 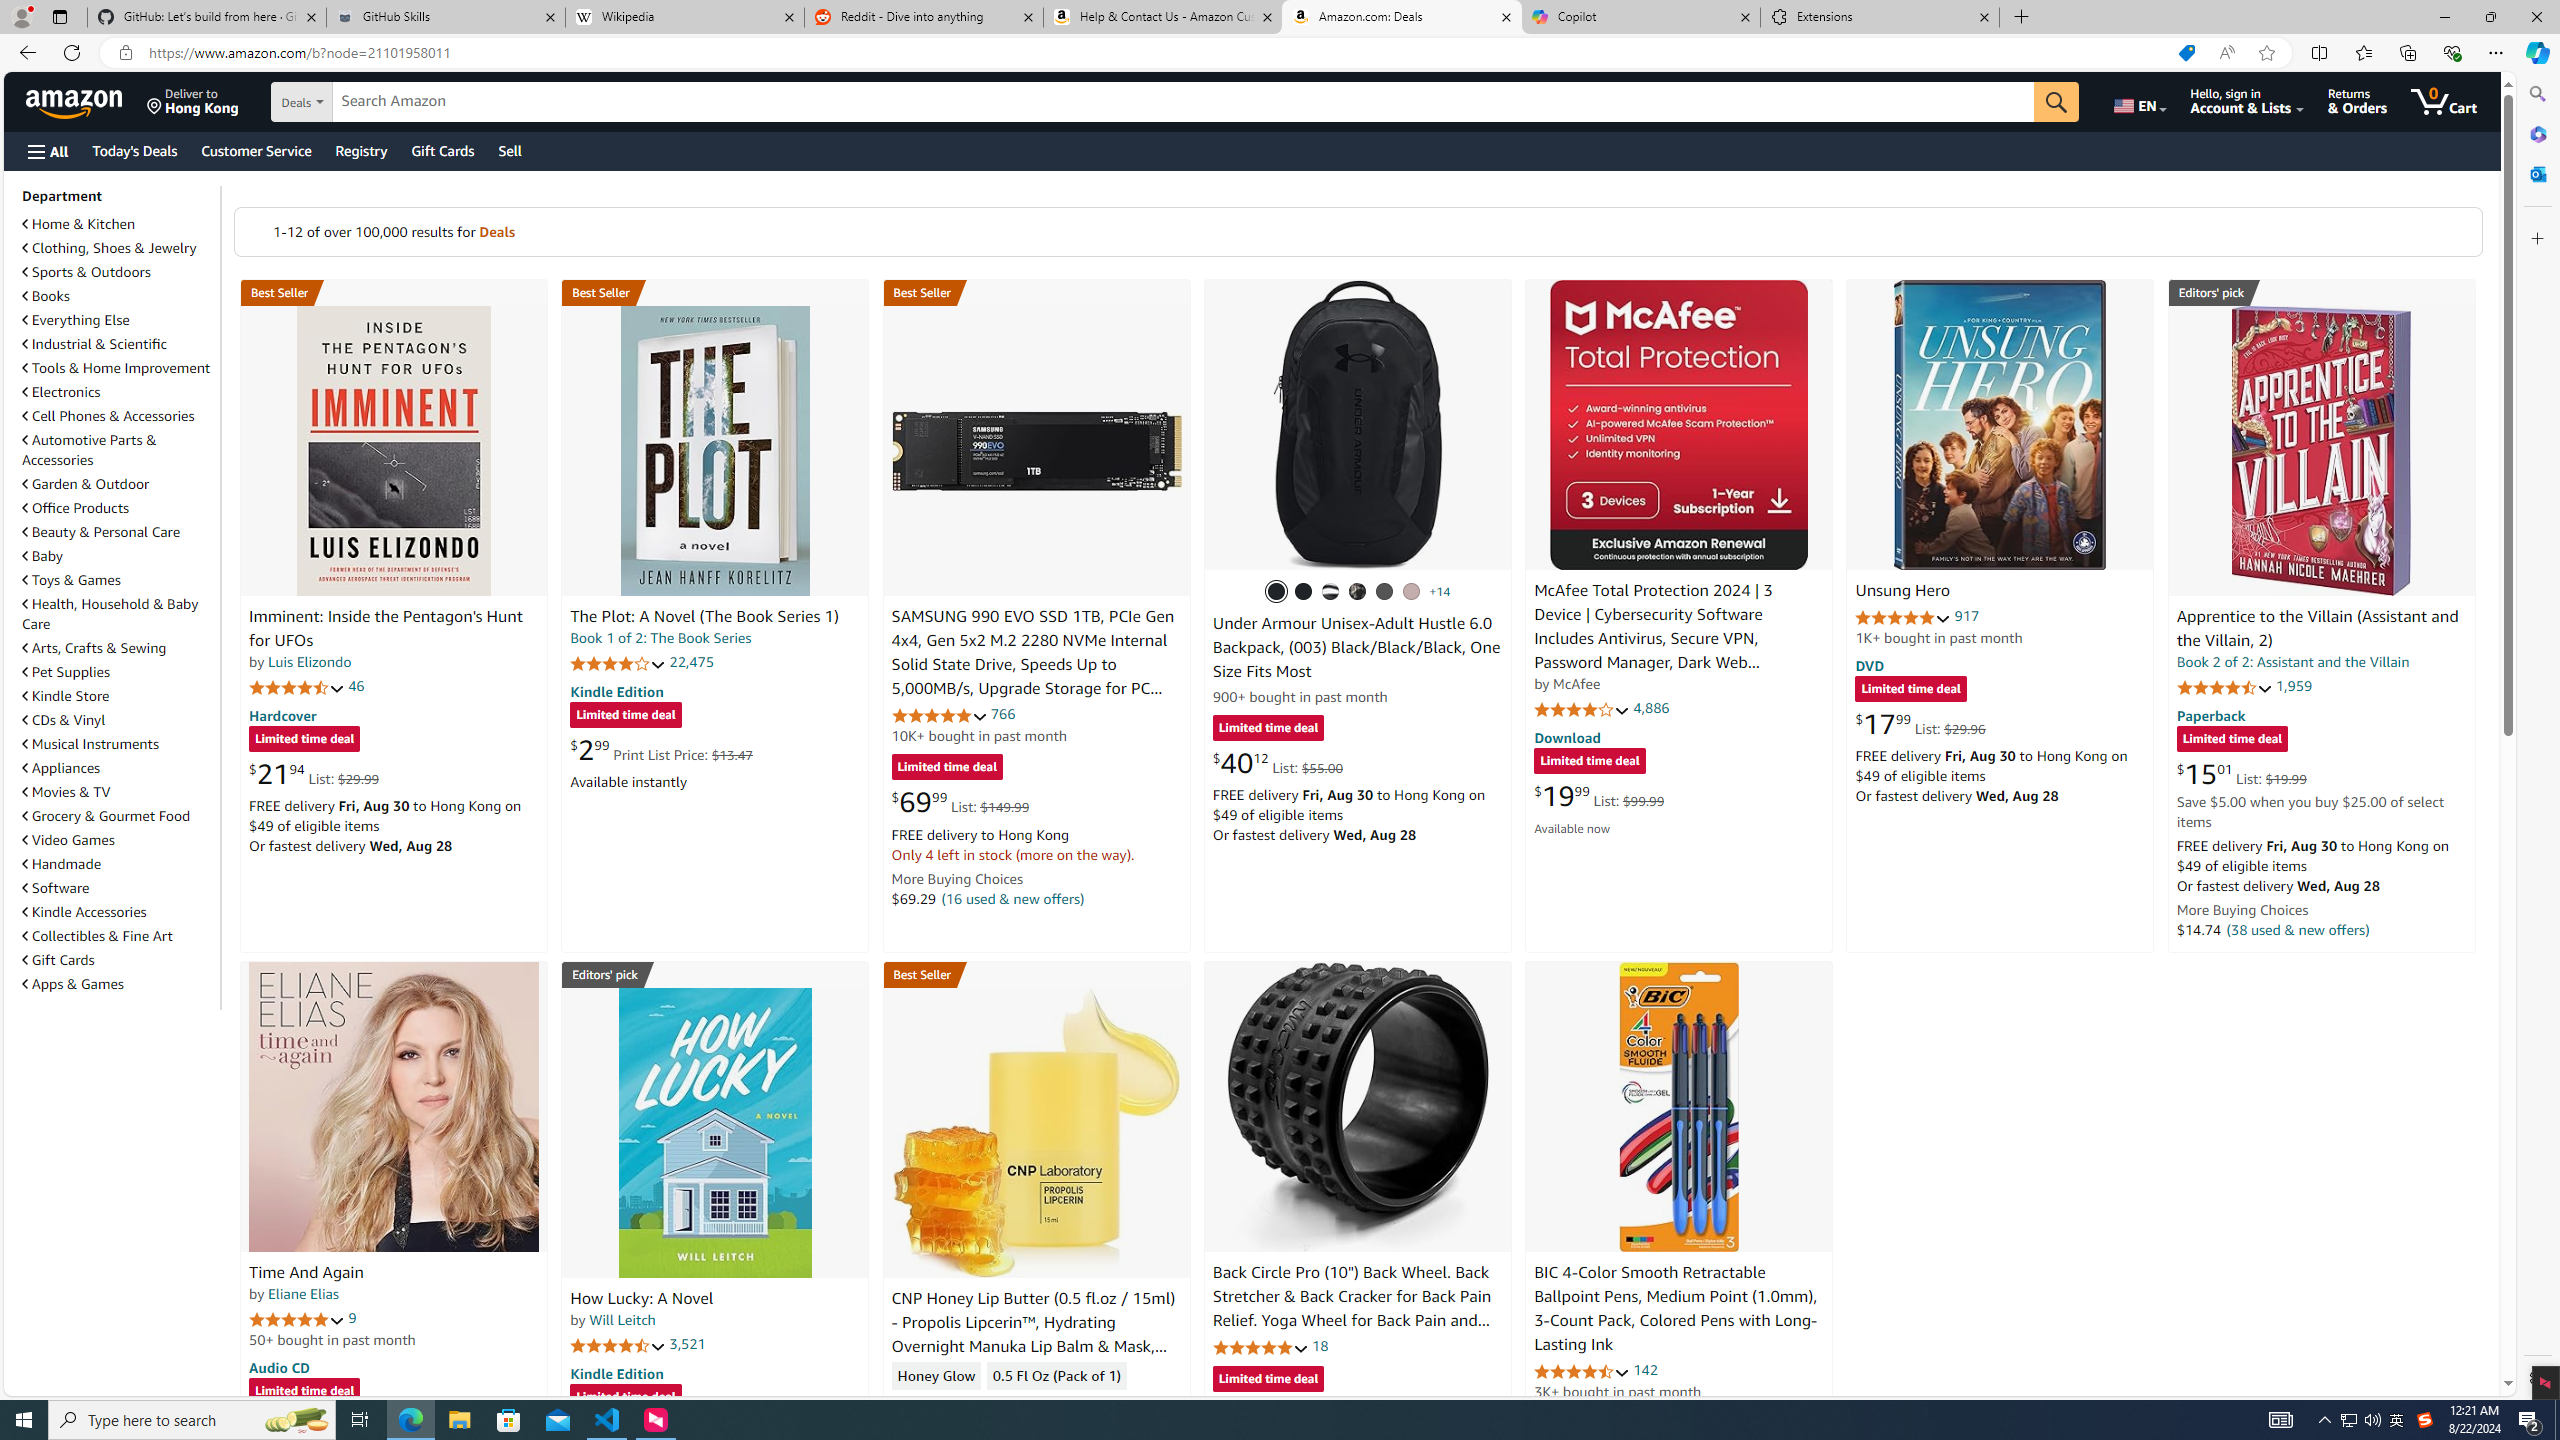 What do you see at coordinates (924, 17) in the screenshot?
I see `Reddit - Dive into anything` at bounding box center [924, 17].